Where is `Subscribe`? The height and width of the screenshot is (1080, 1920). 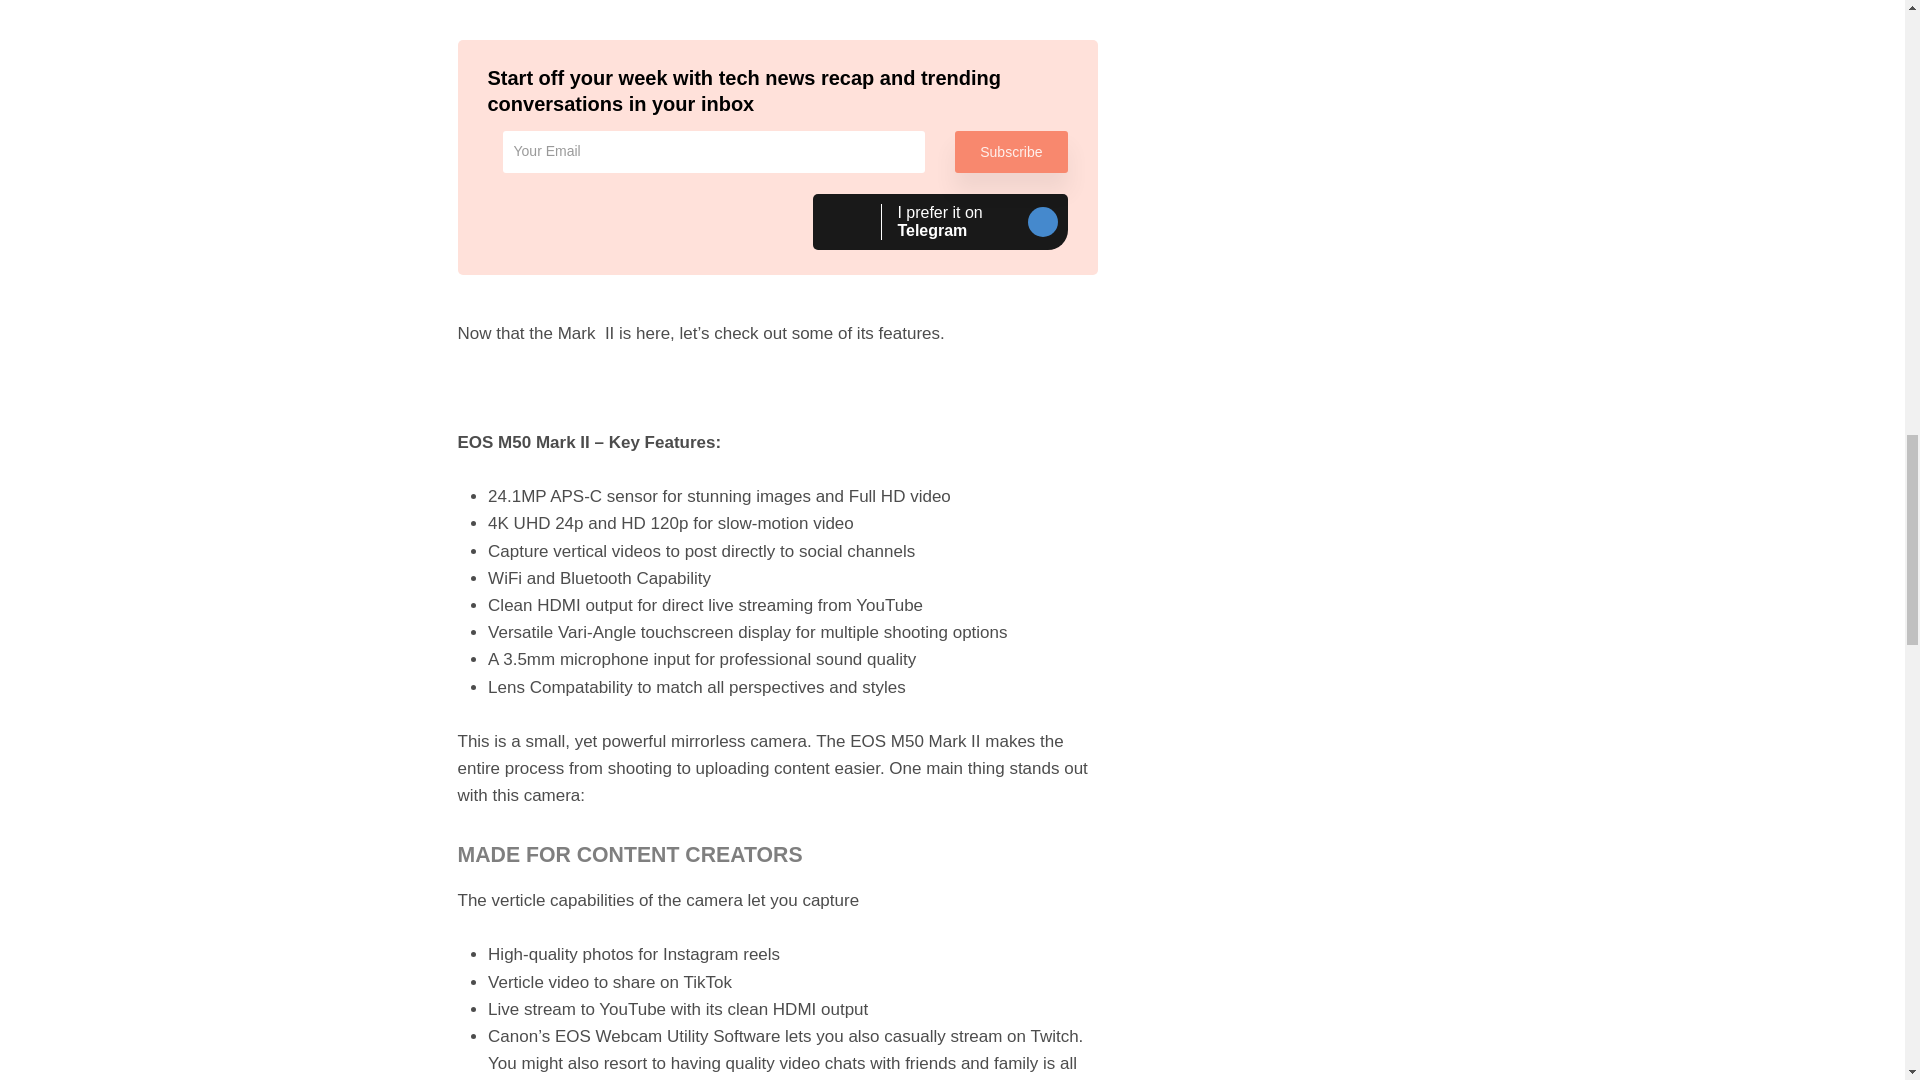 Subscribe is located at coordinates (1010, 151).